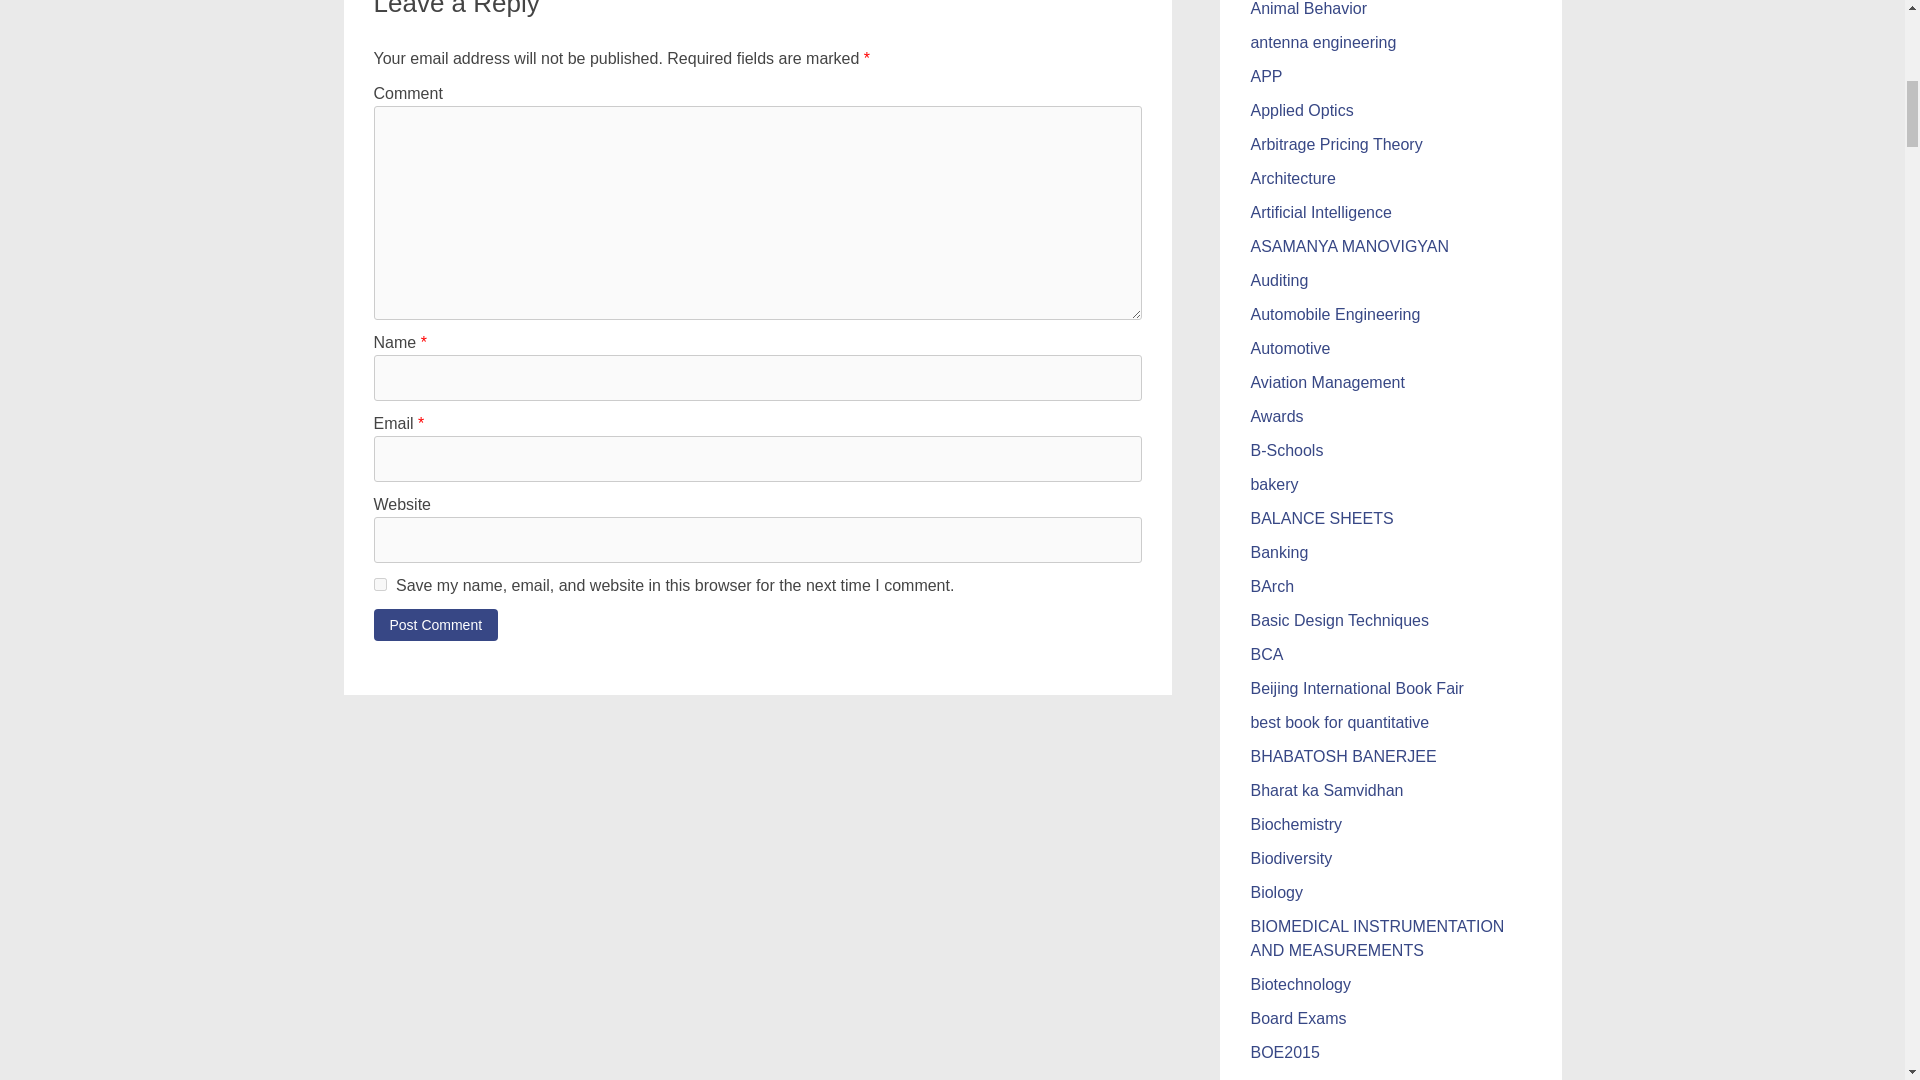  What do you see at coordinates (1308, 8) in the screenshot?
I see `Animal Behavior` at bounding box center [1308, 8].